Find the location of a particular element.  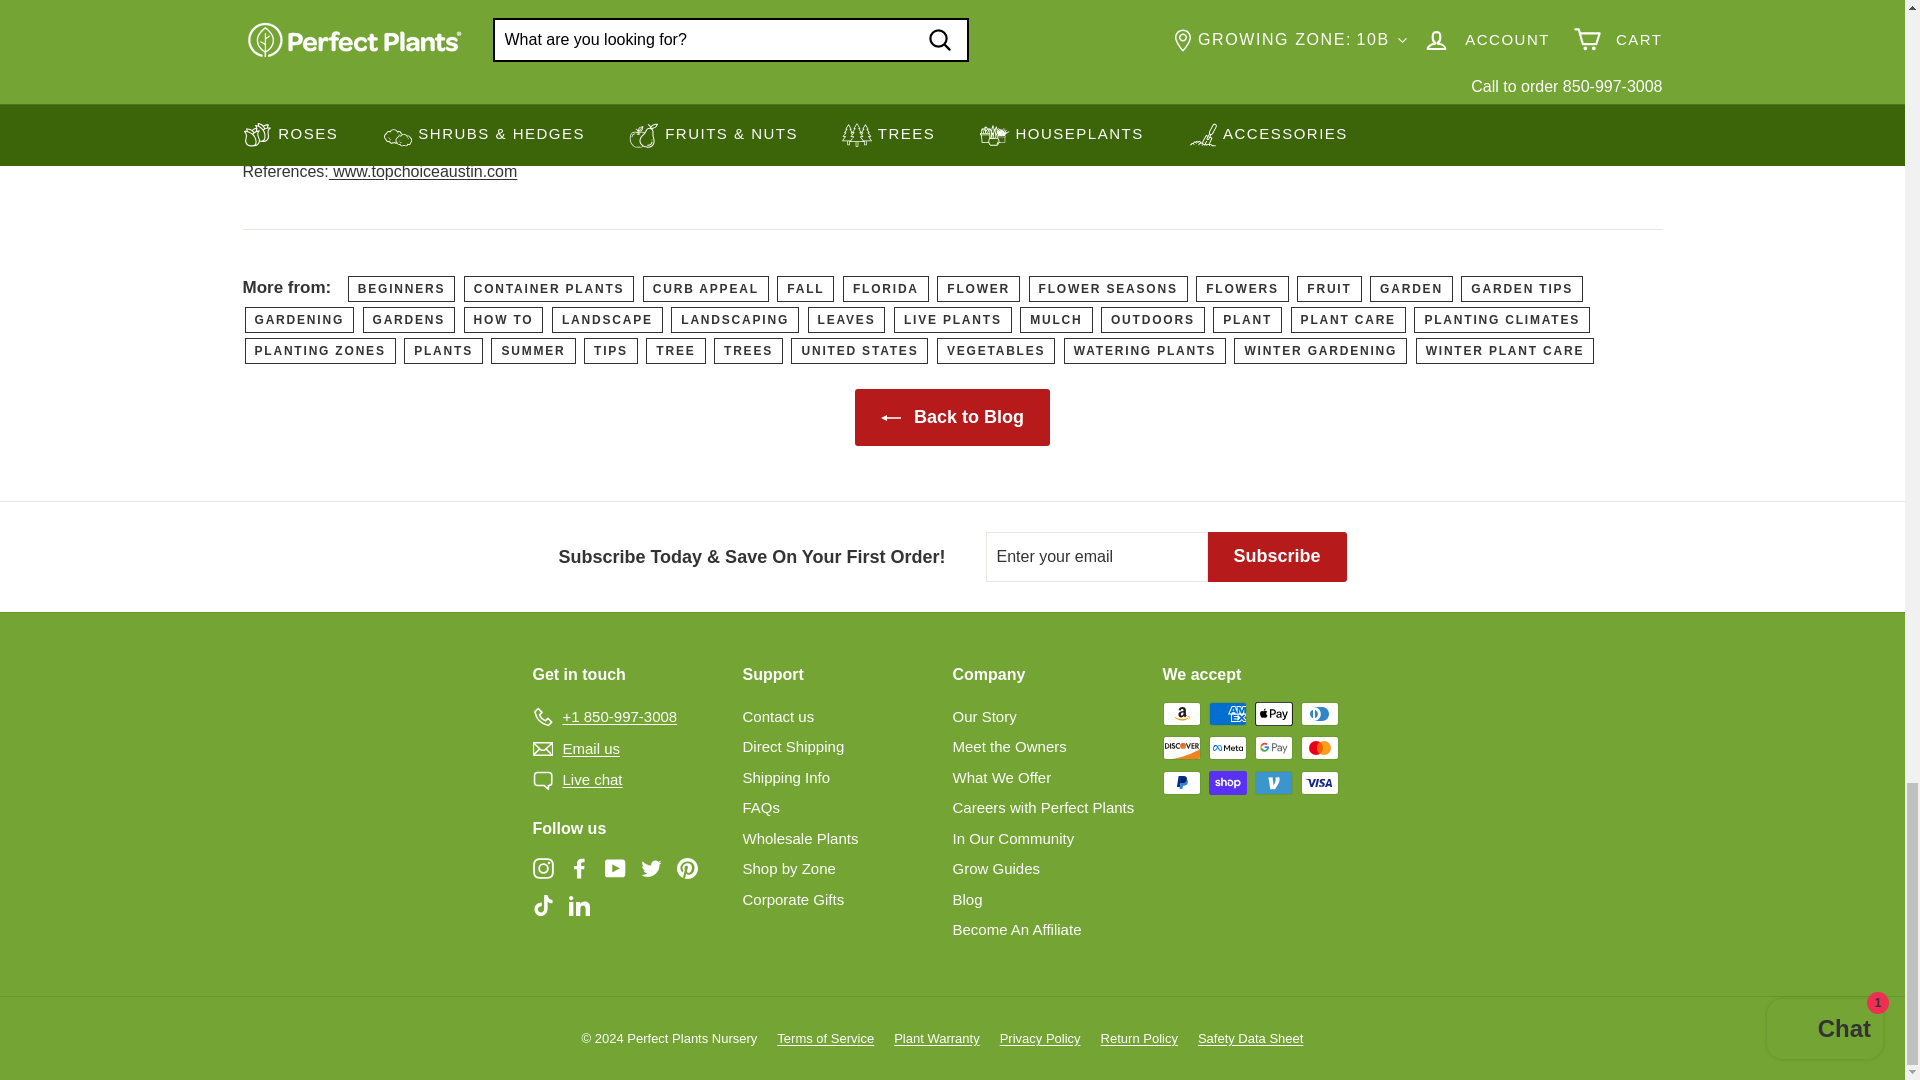

Perfect Plants Nursery on YouTube is located at coordinates (614, 868).